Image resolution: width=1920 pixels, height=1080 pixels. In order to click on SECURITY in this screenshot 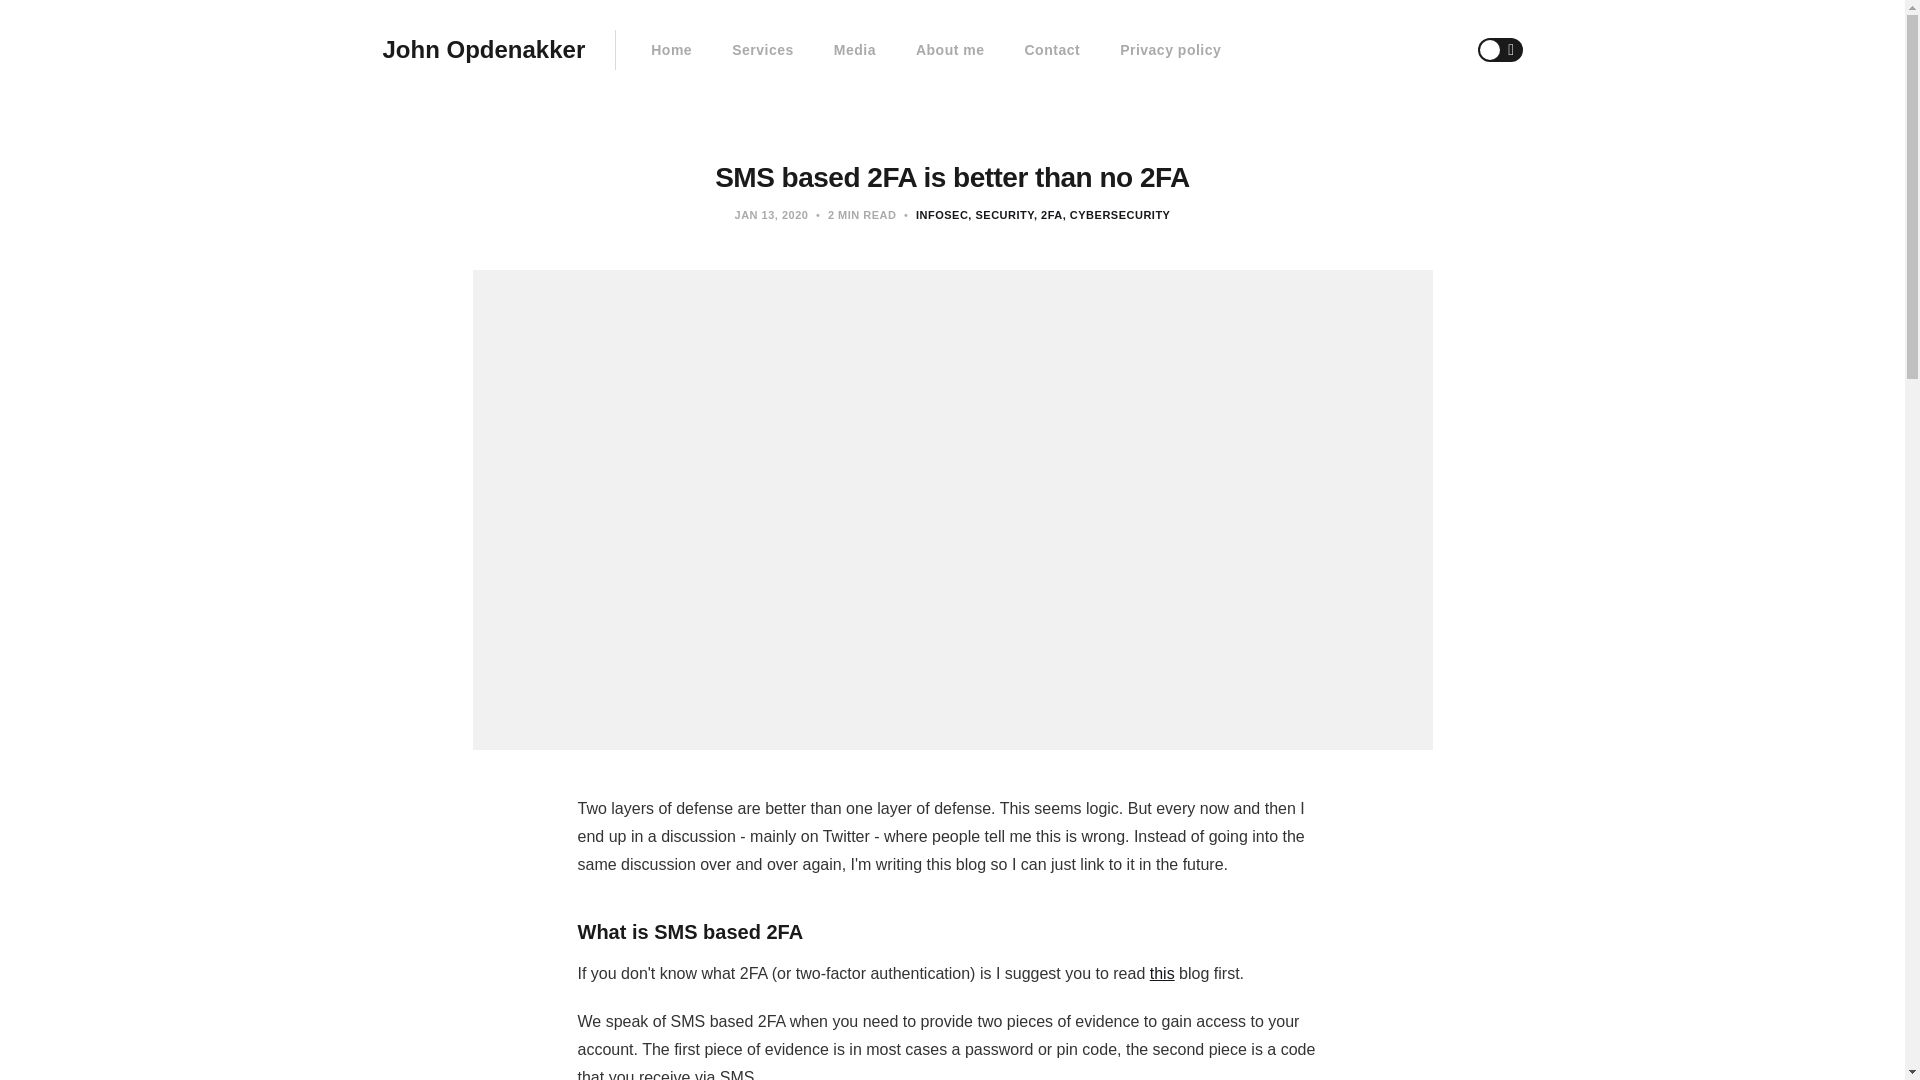, I will do `click(1000, 215)`.